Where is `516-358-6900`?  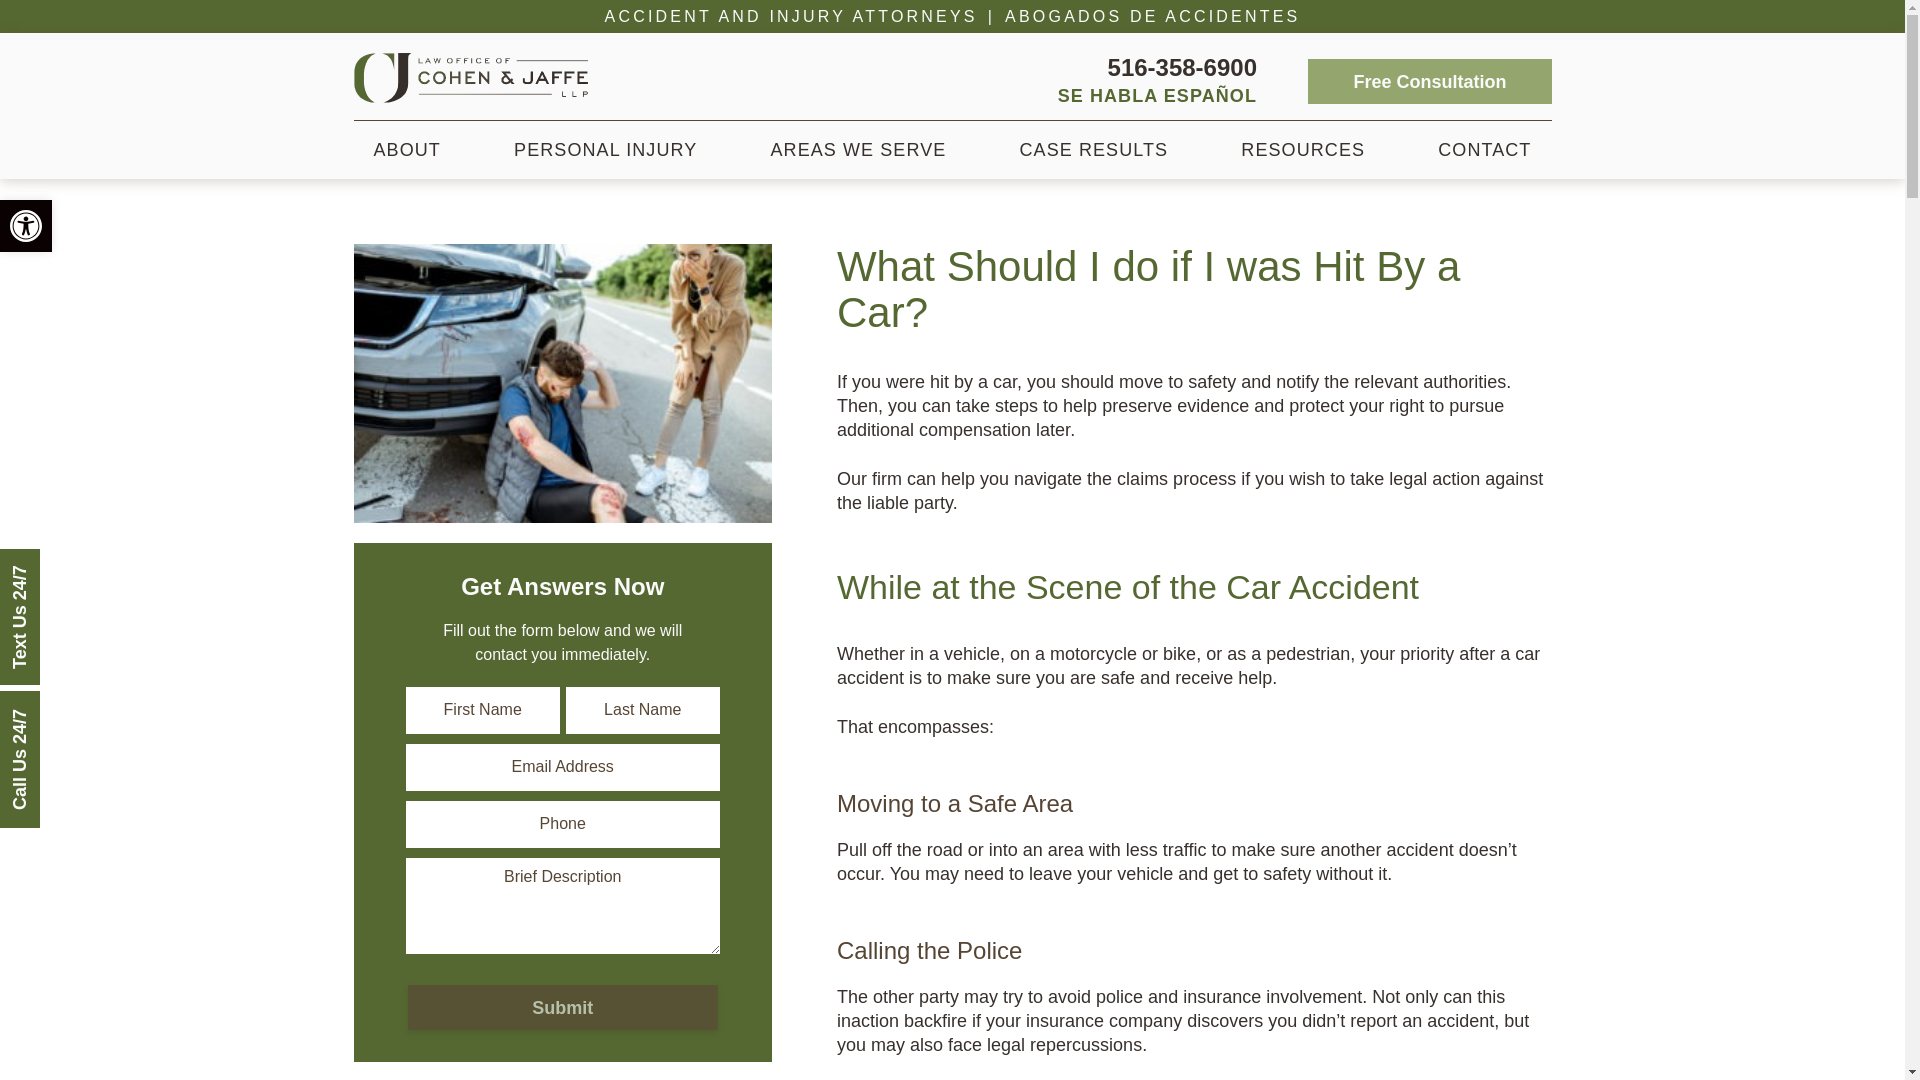 516-358-6900 is located at coordinates (1182, 68).